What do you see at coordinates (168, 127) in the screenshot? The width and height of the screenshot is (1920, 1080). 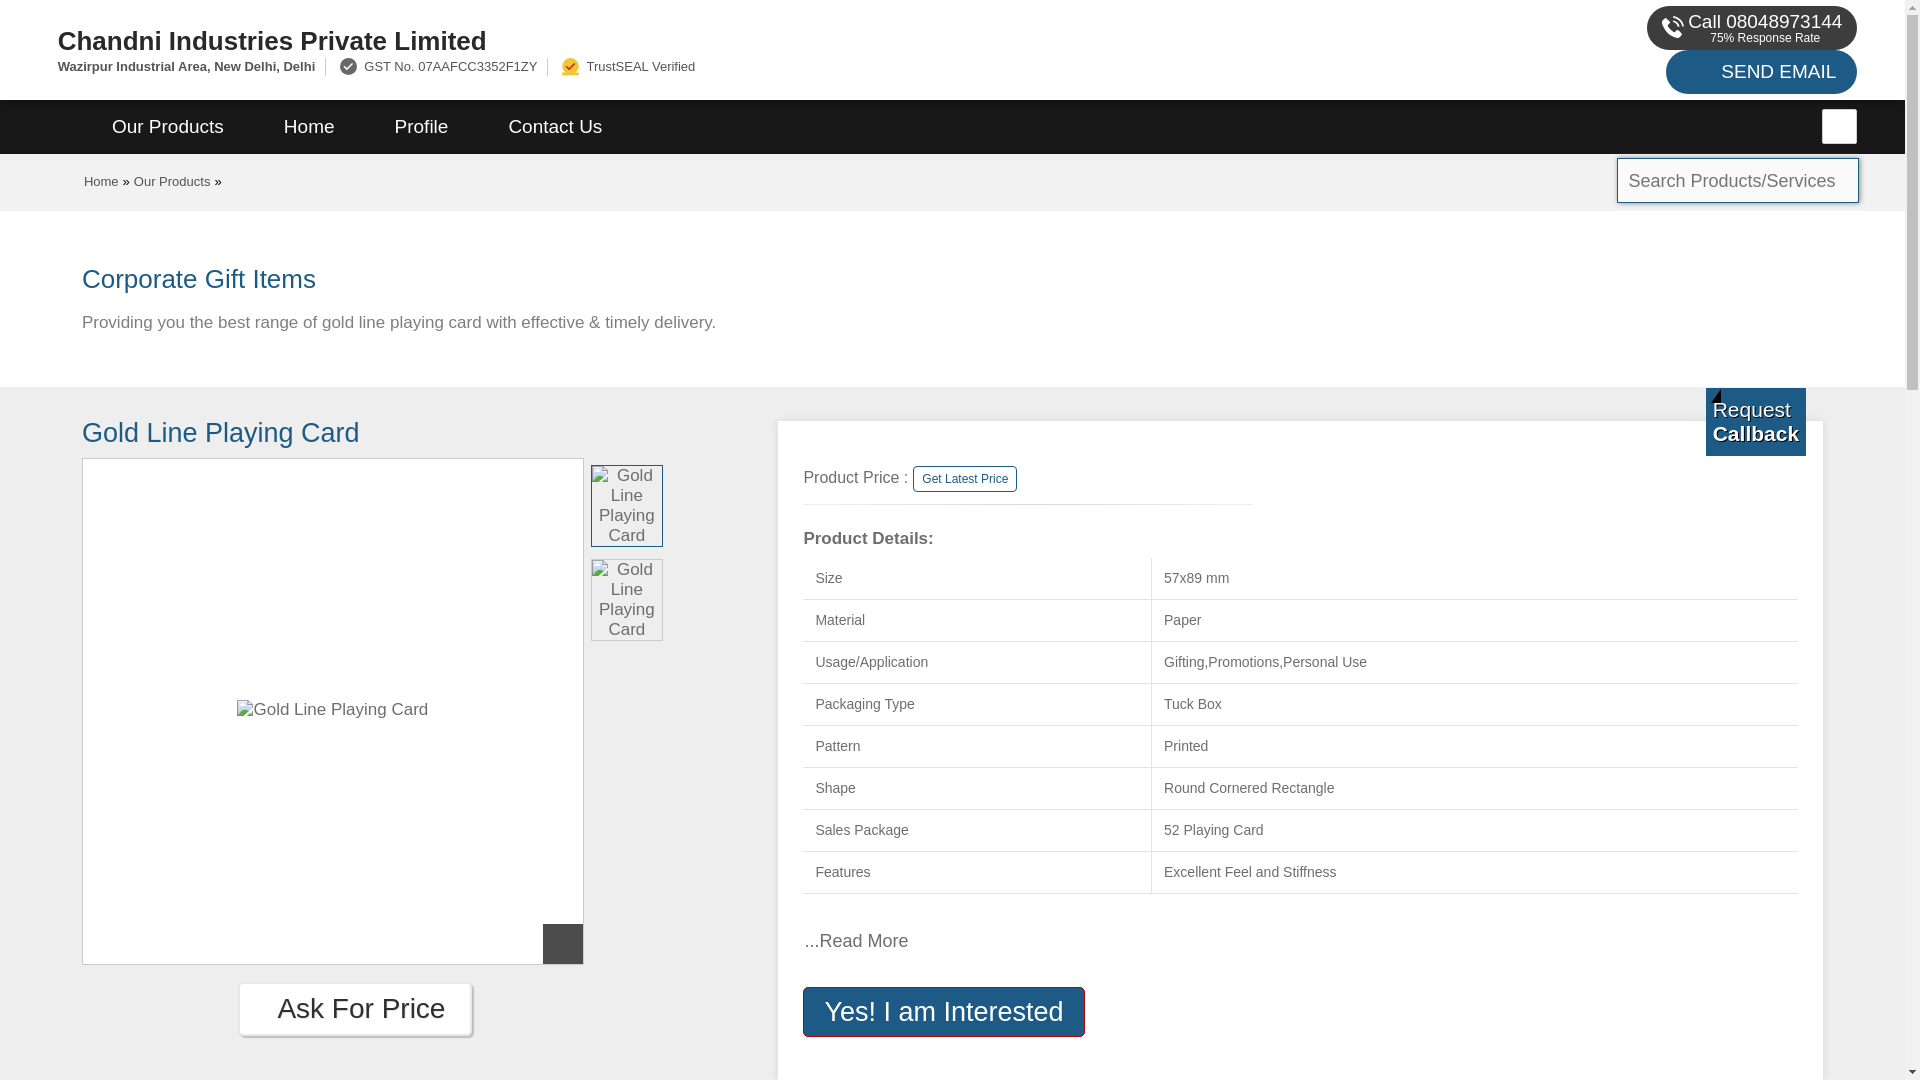 I see `Our Products` at bounding box center [168, 127].